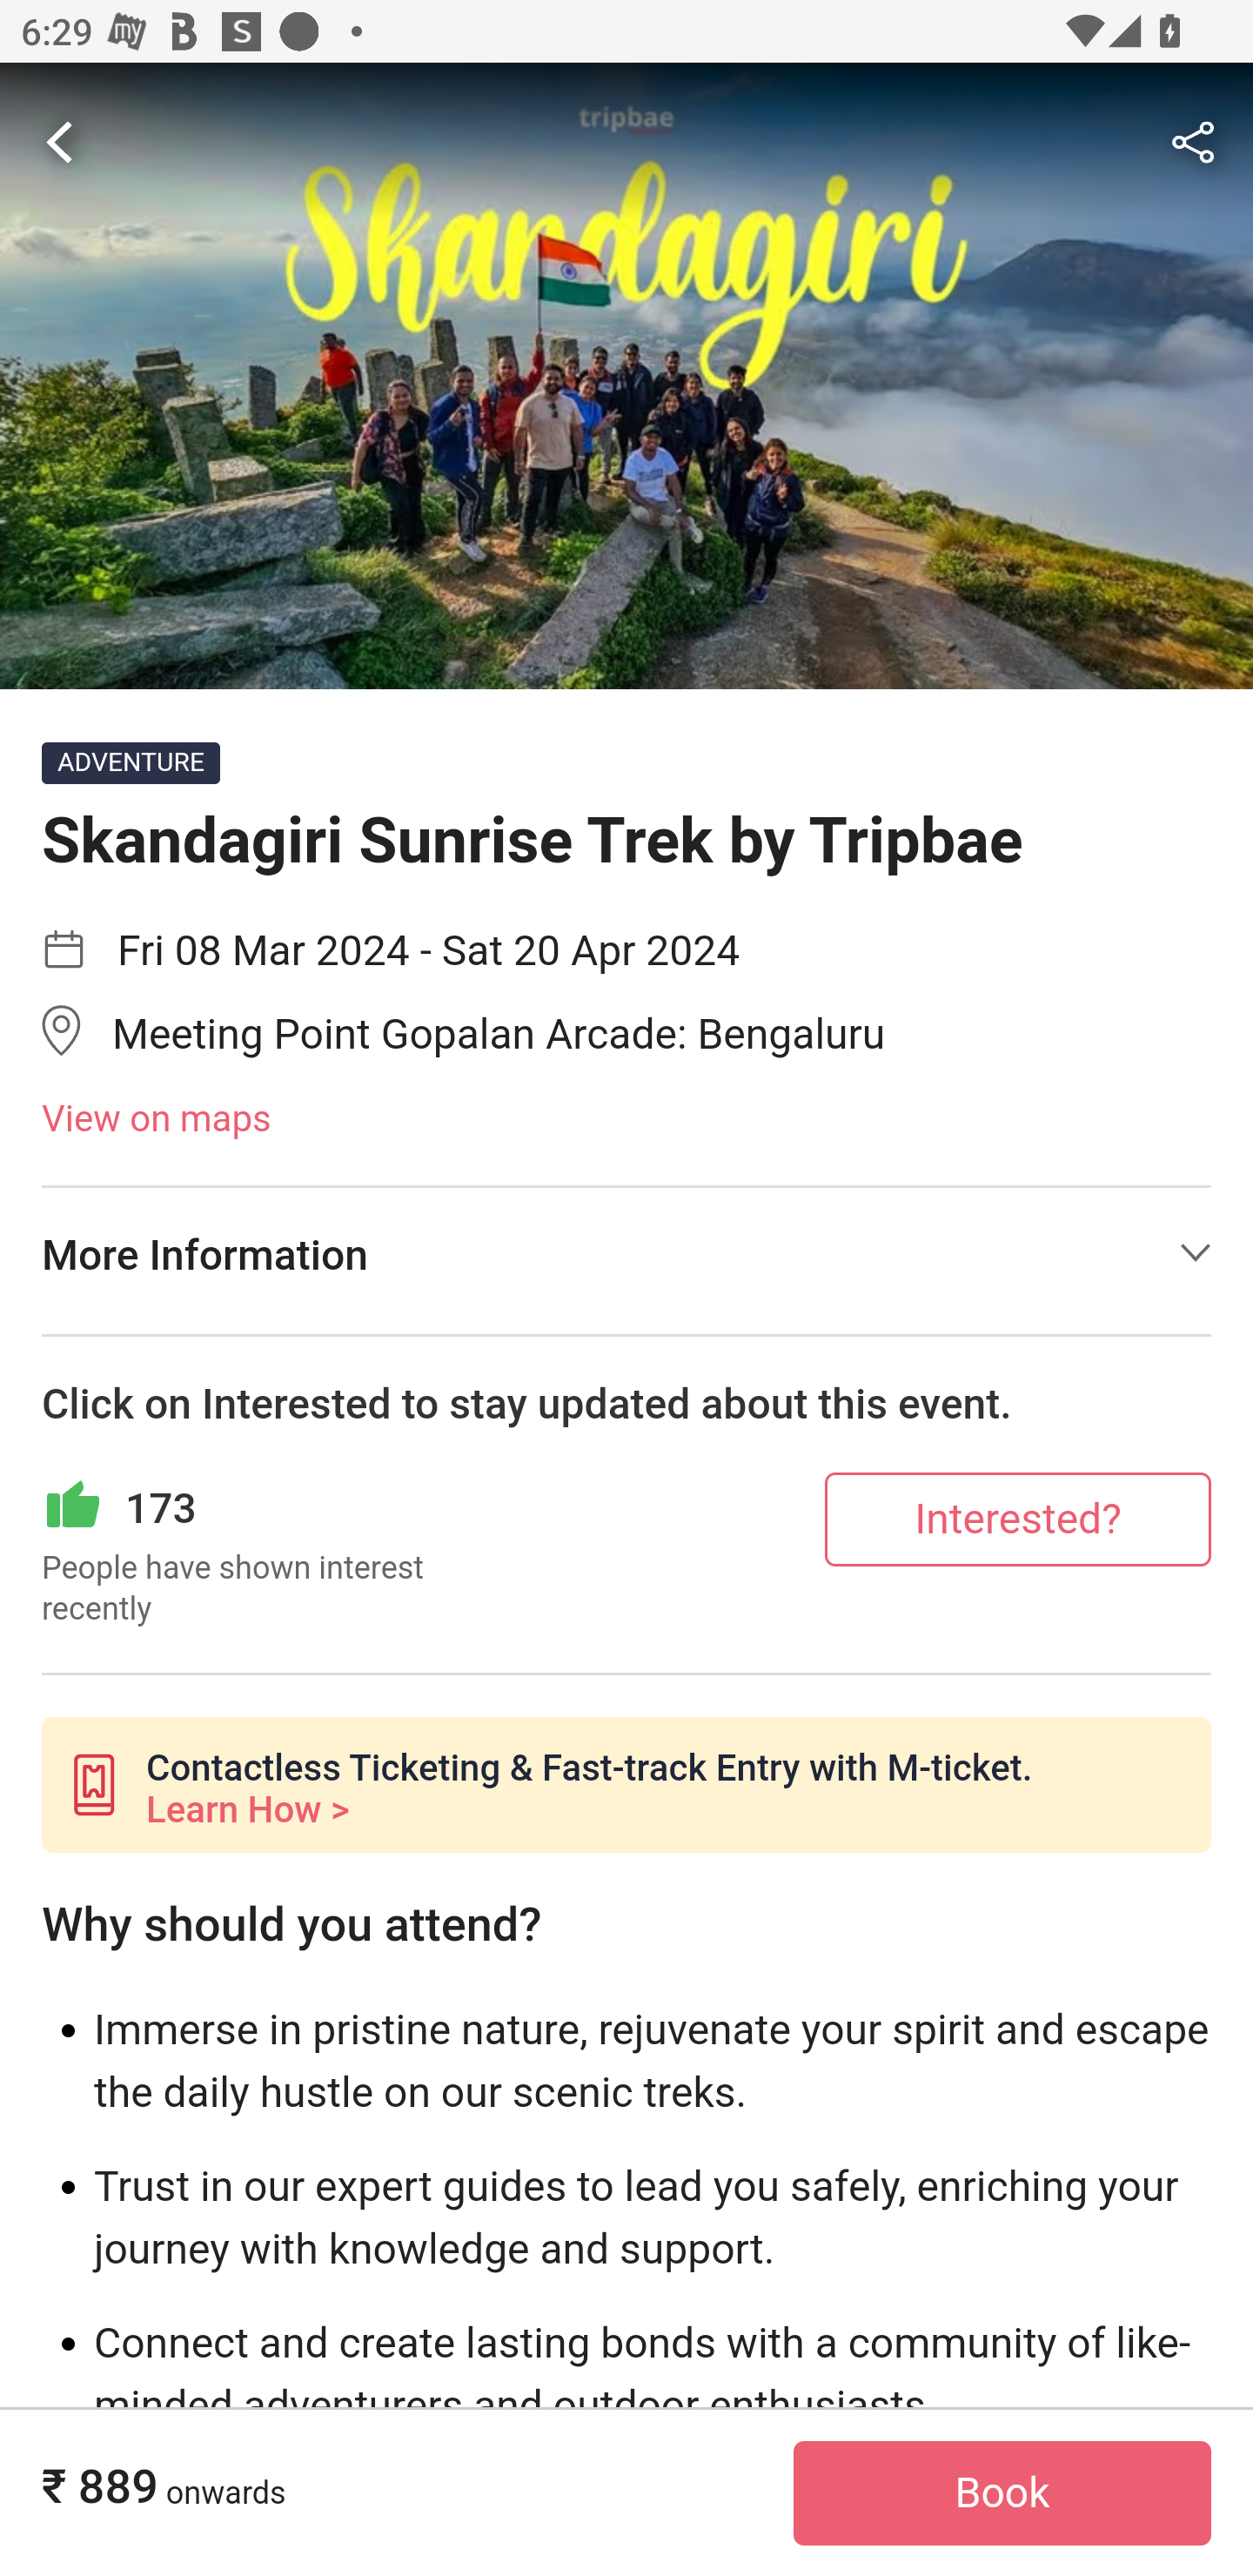 The image size is (1253, 2576). I want to click on More Information, so click(626, 1254).